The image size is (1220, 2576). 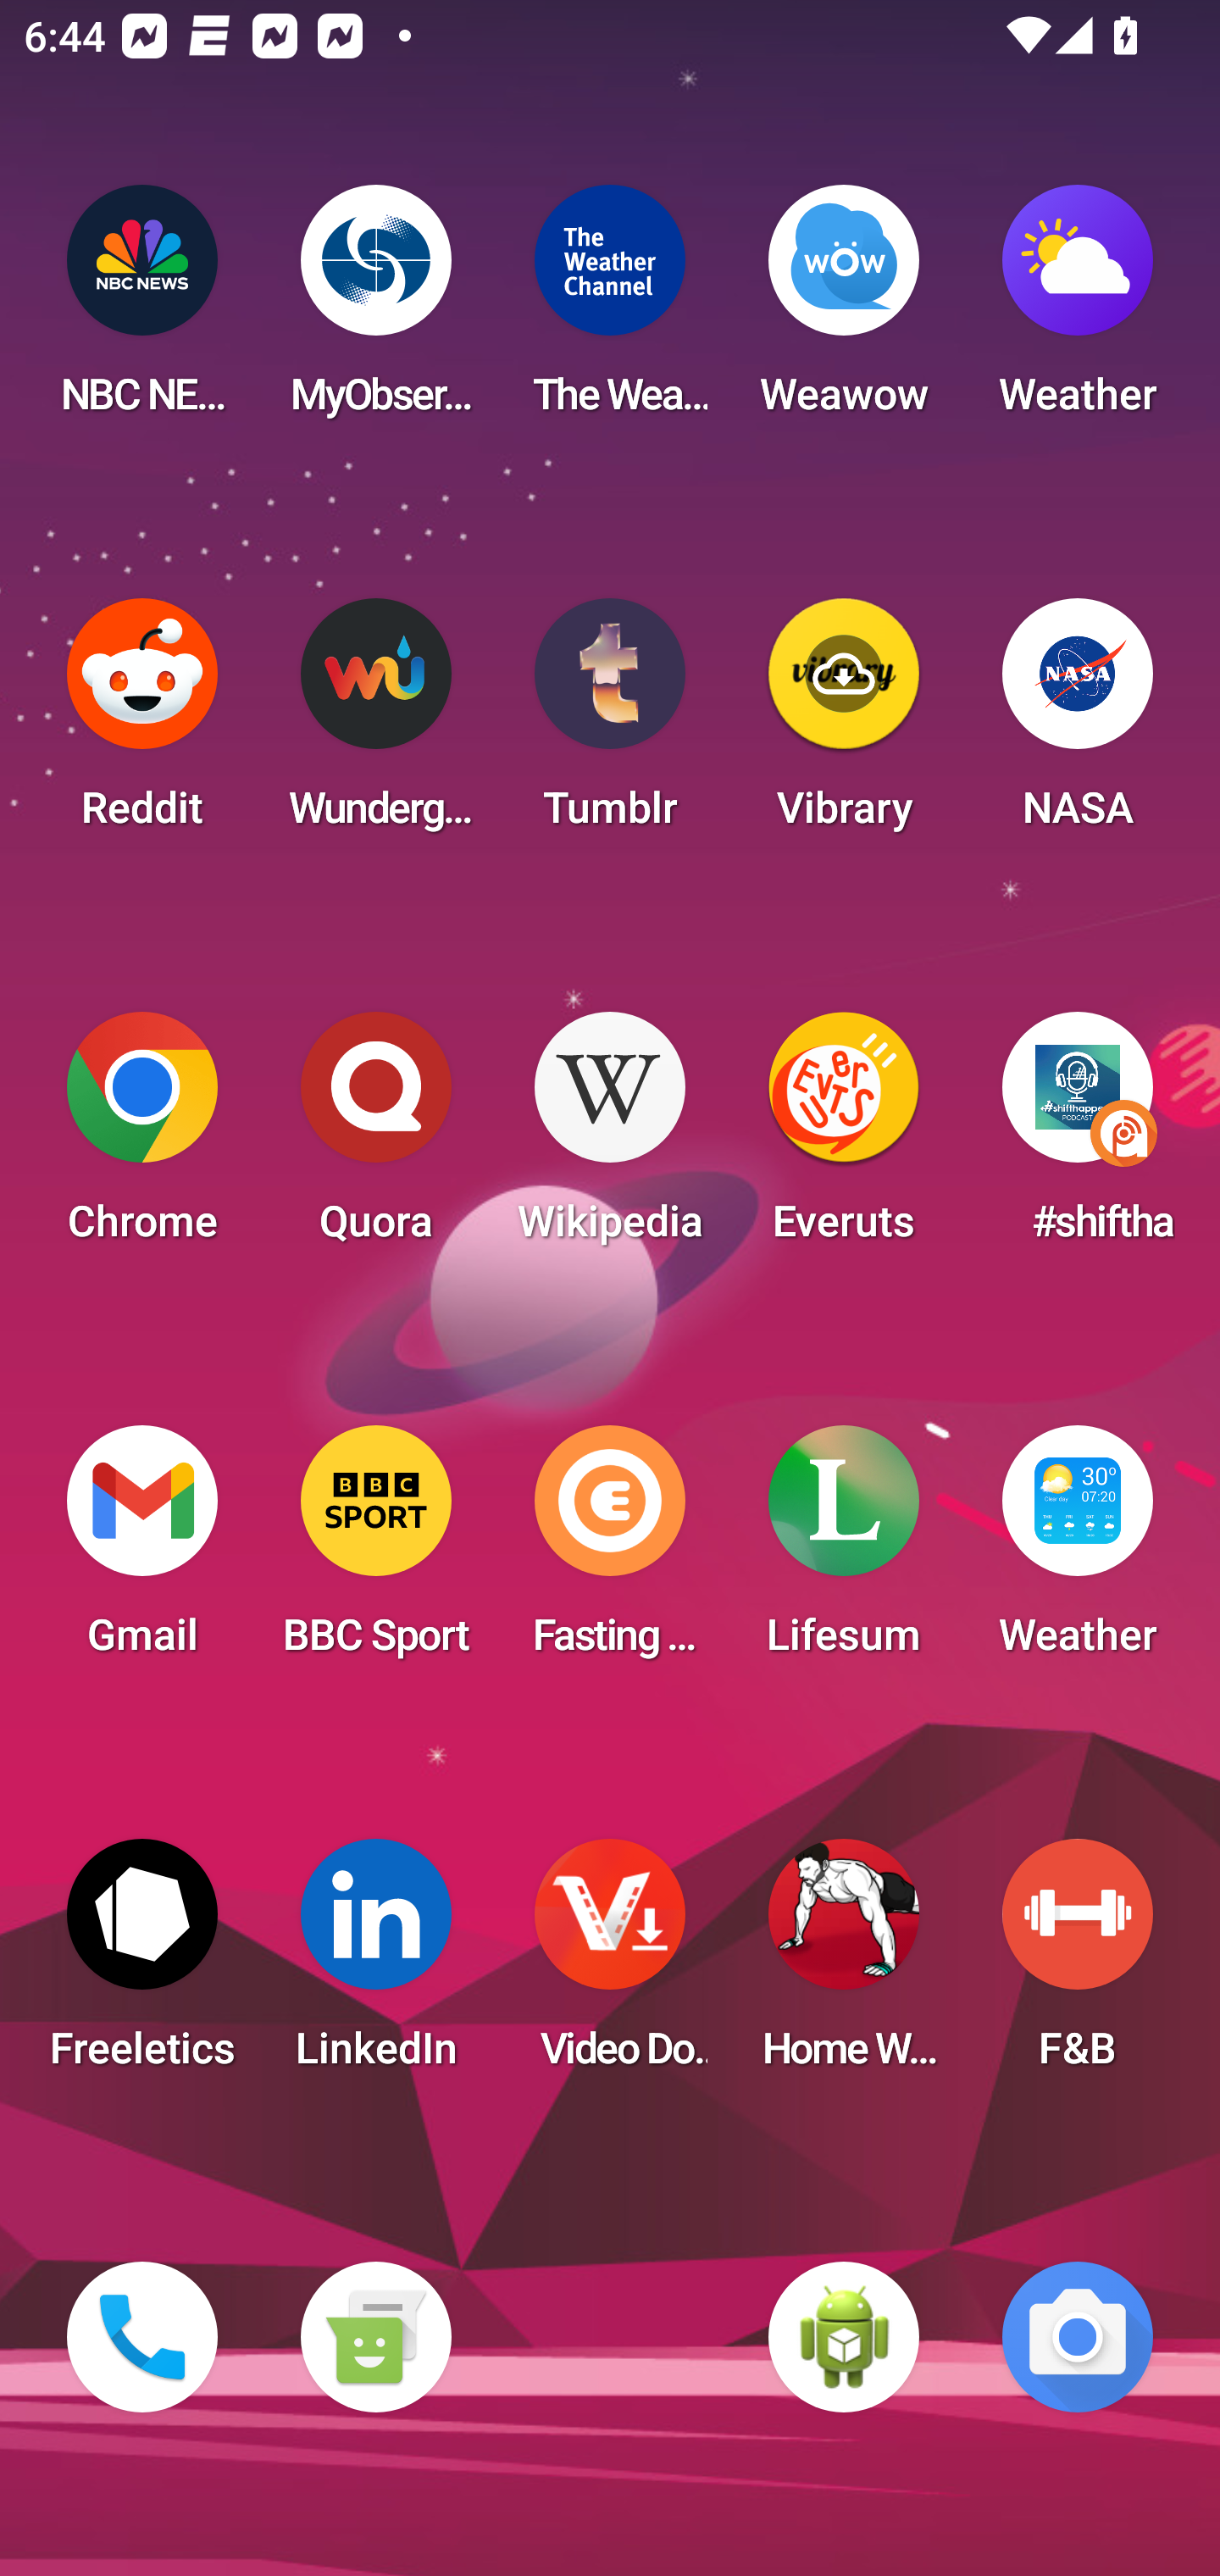 I want to click on Chrome, so click(x=142, y=1137).